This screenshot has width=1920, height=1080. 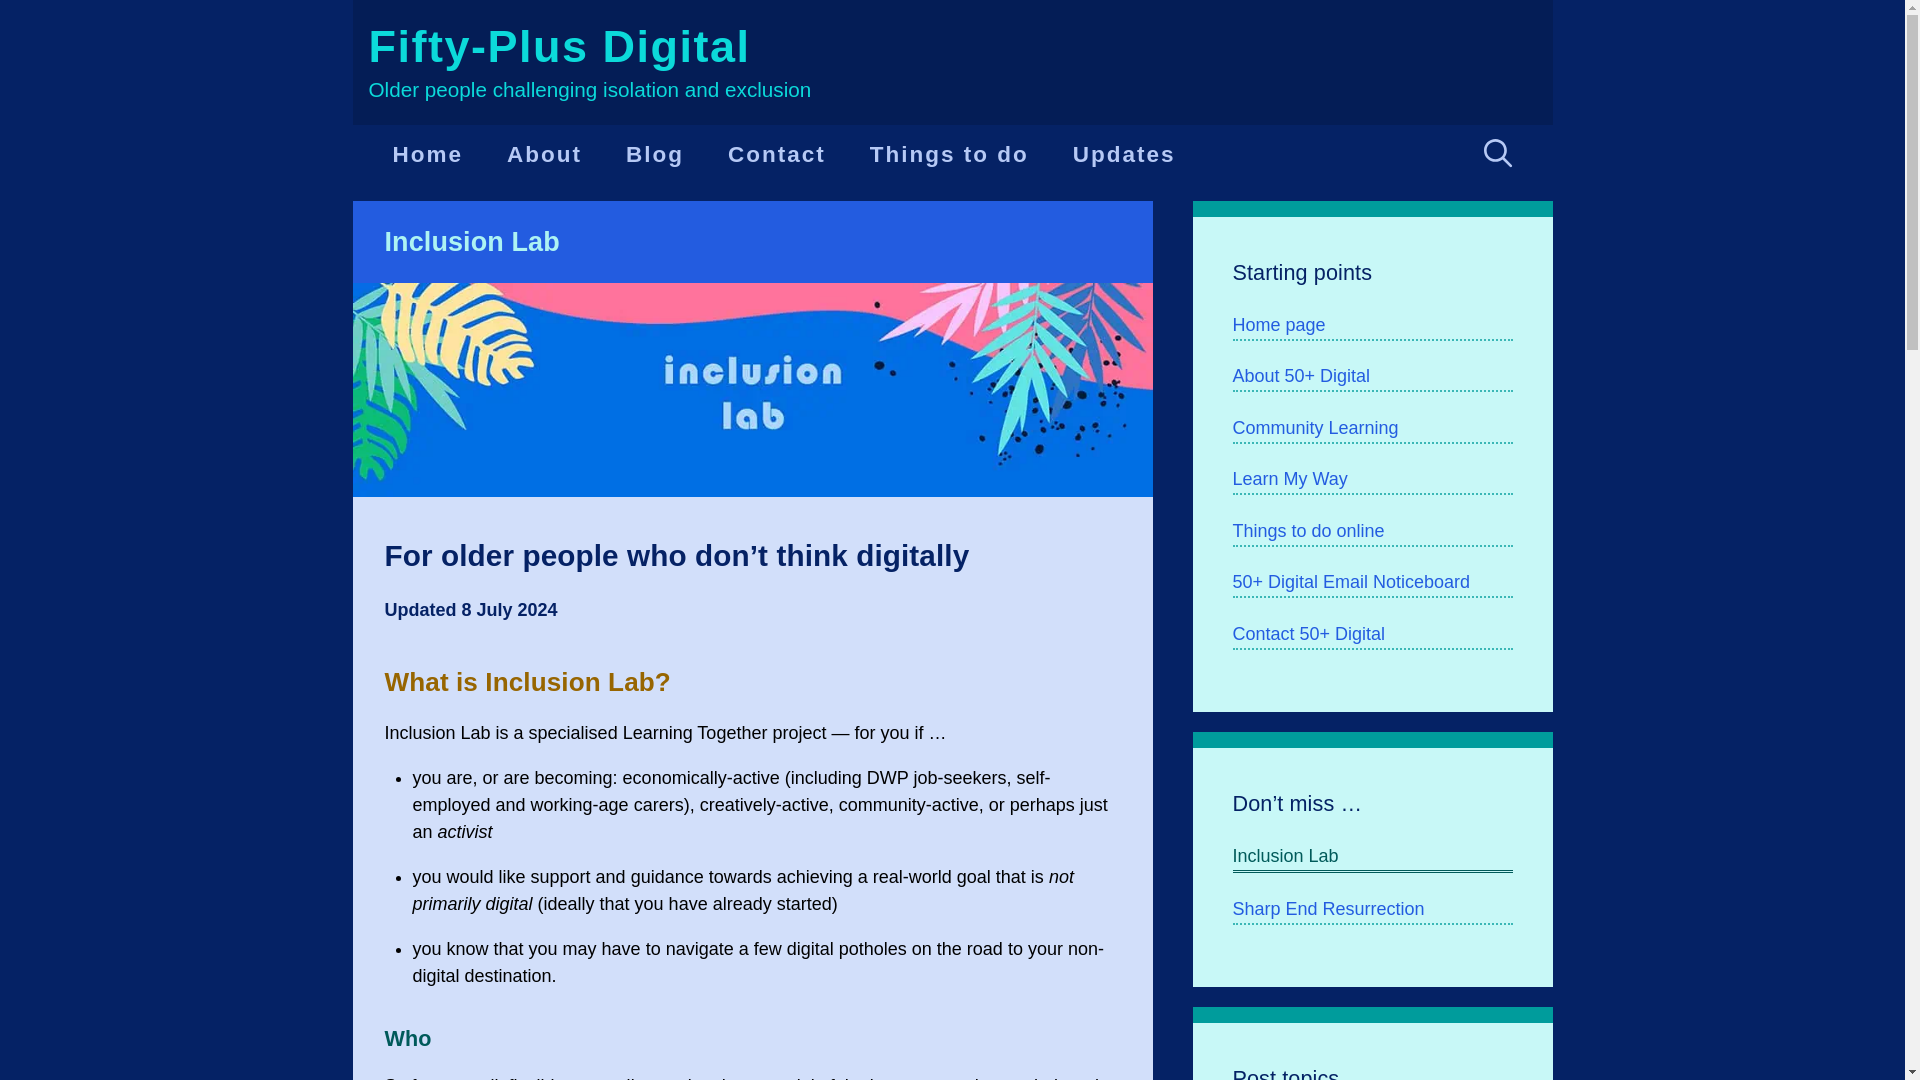 What do you see at coordinates (1372, 326) in the screenshot?
I see `Home page` at bounding box center [1372, 326].